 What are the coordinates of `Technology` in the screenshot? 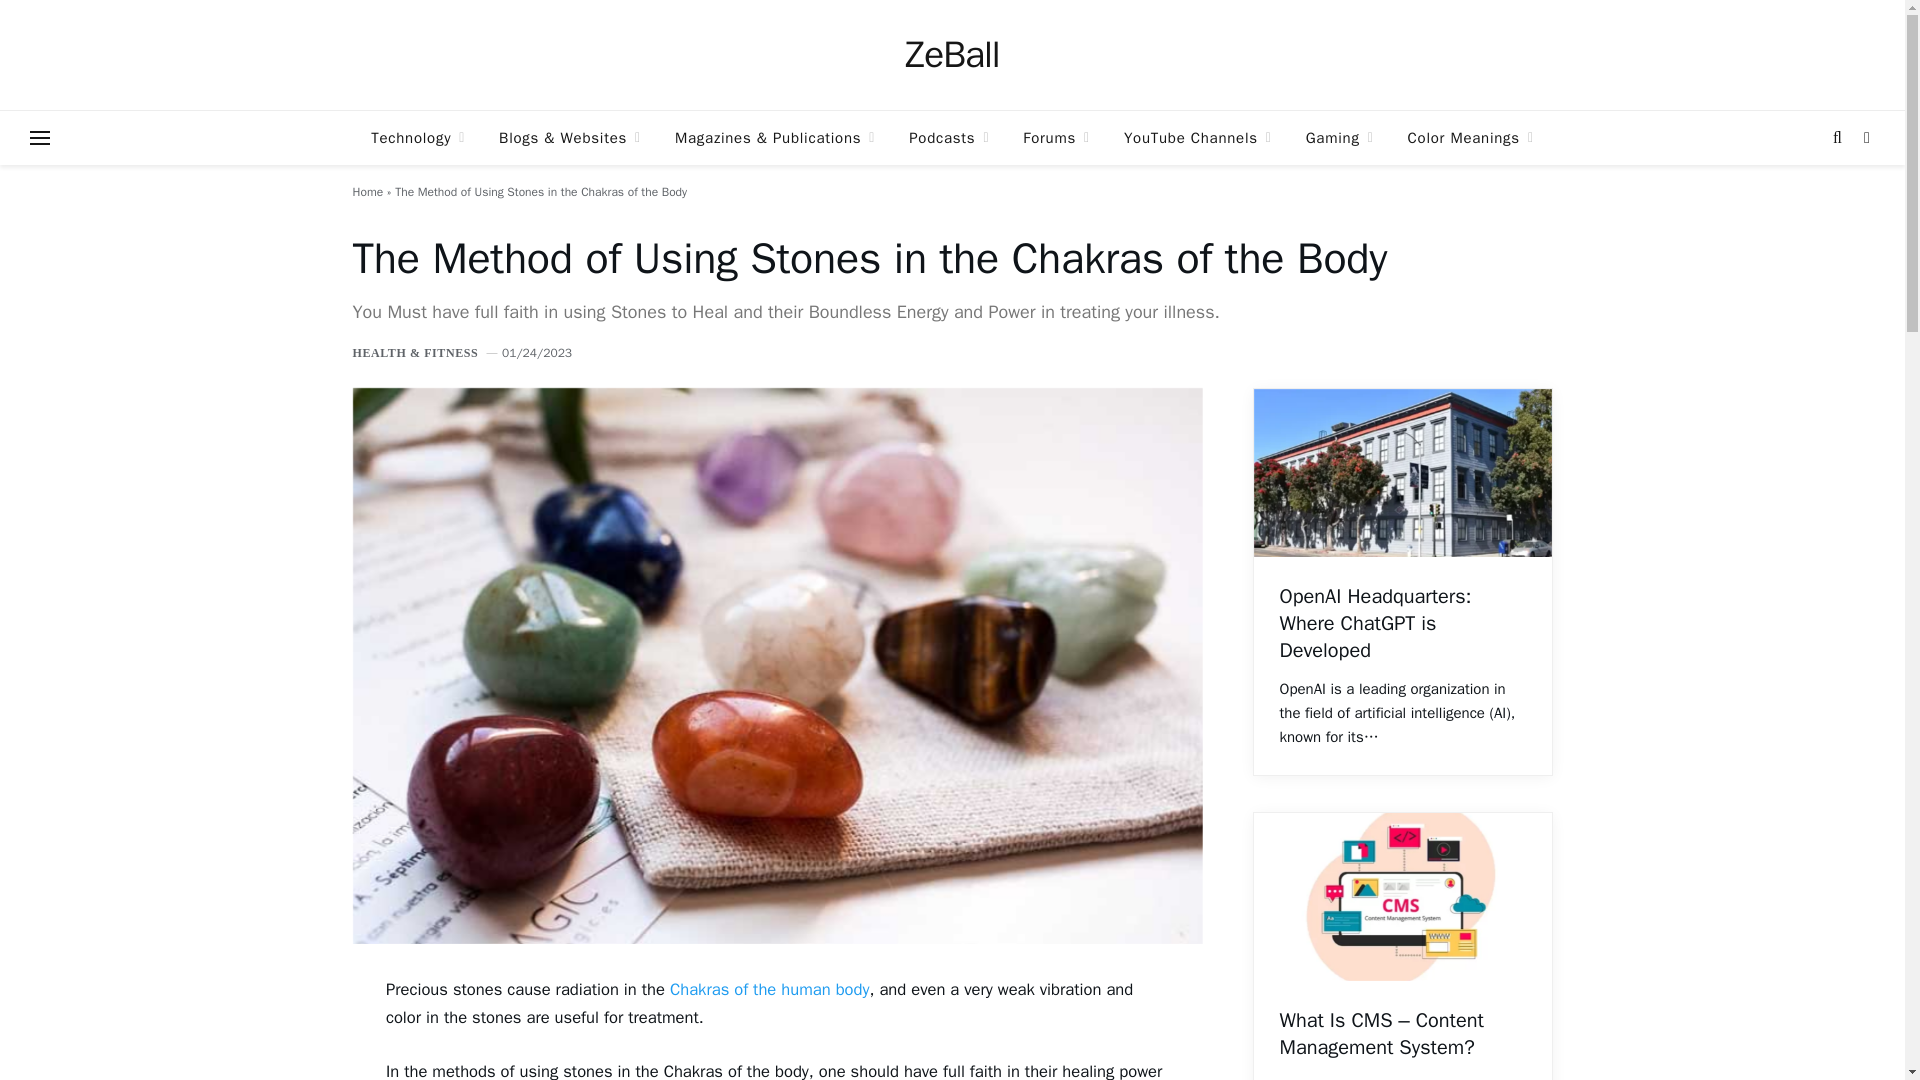 It's located at (417, 138).